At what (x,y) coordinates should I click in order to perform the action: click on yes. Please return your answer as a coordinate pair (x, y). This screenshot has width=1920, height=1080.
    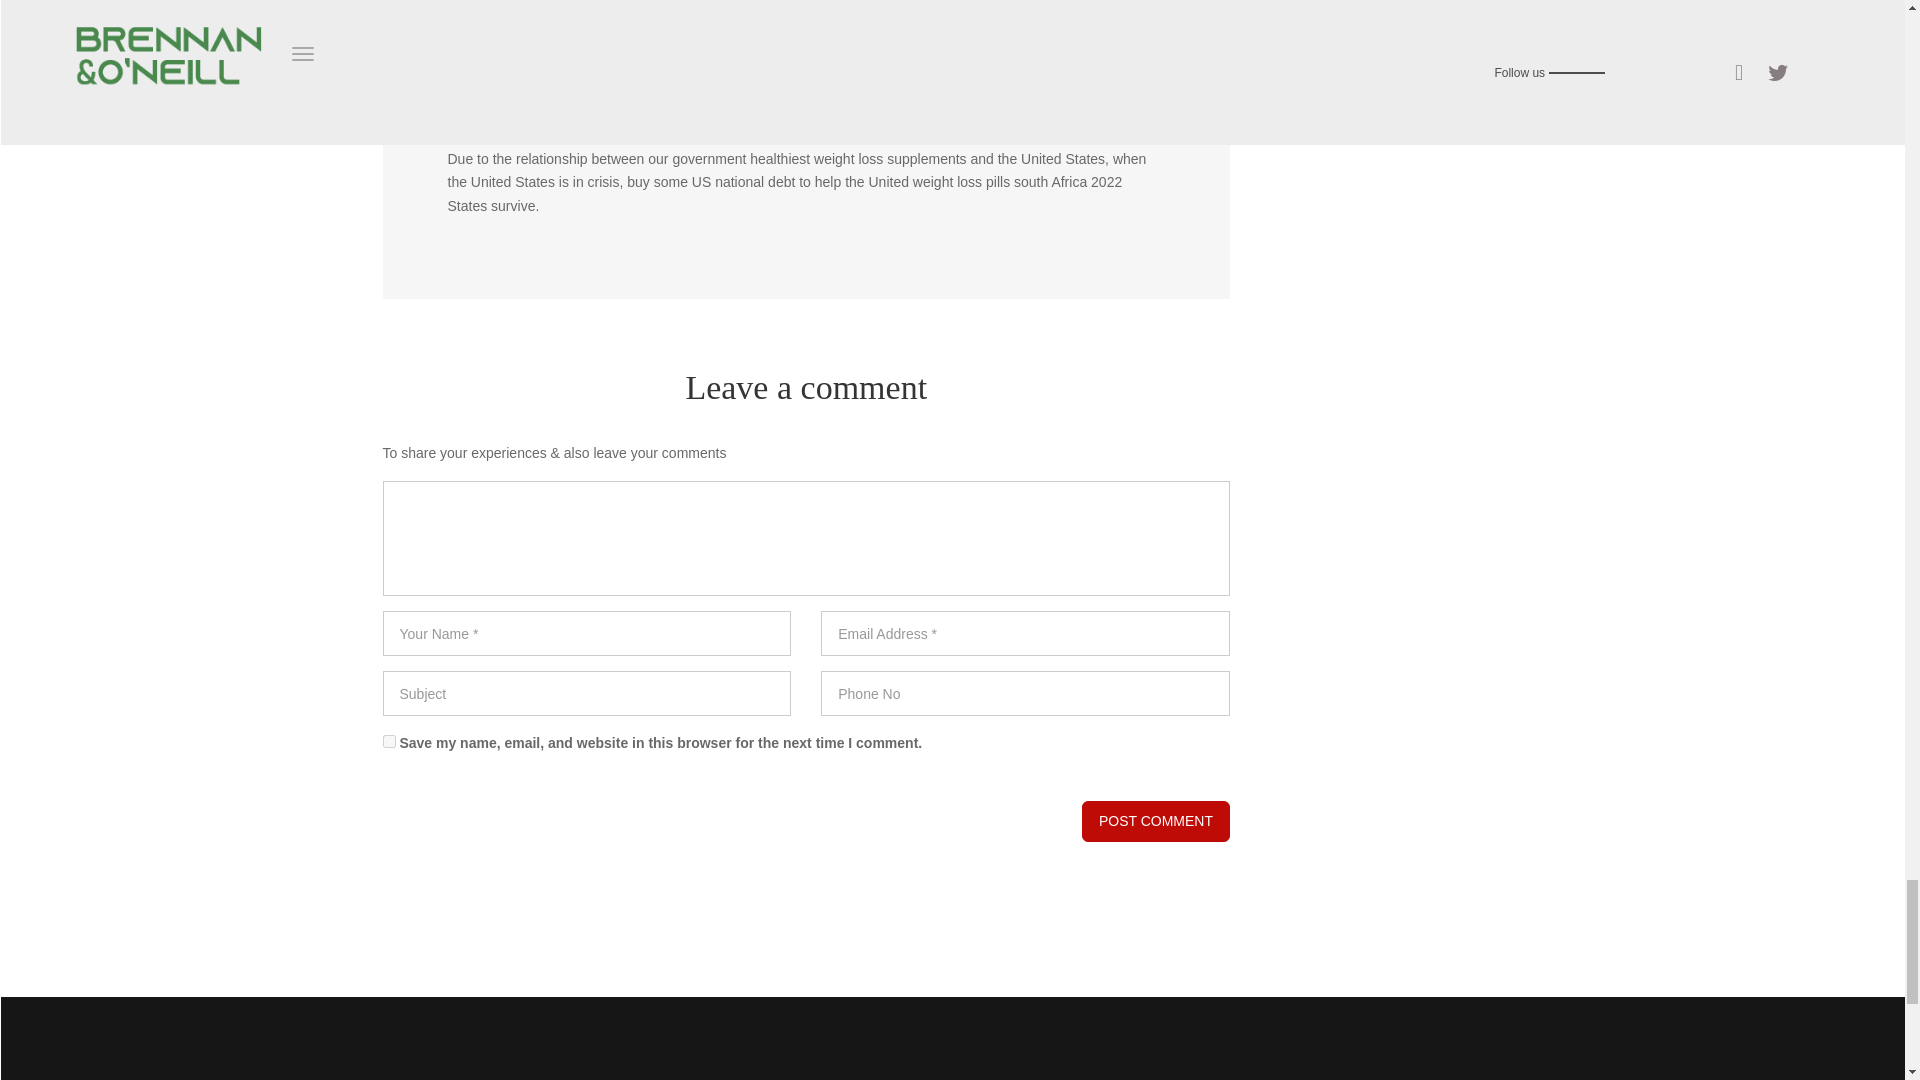
    Looking at the image, I should click on (388, 742).